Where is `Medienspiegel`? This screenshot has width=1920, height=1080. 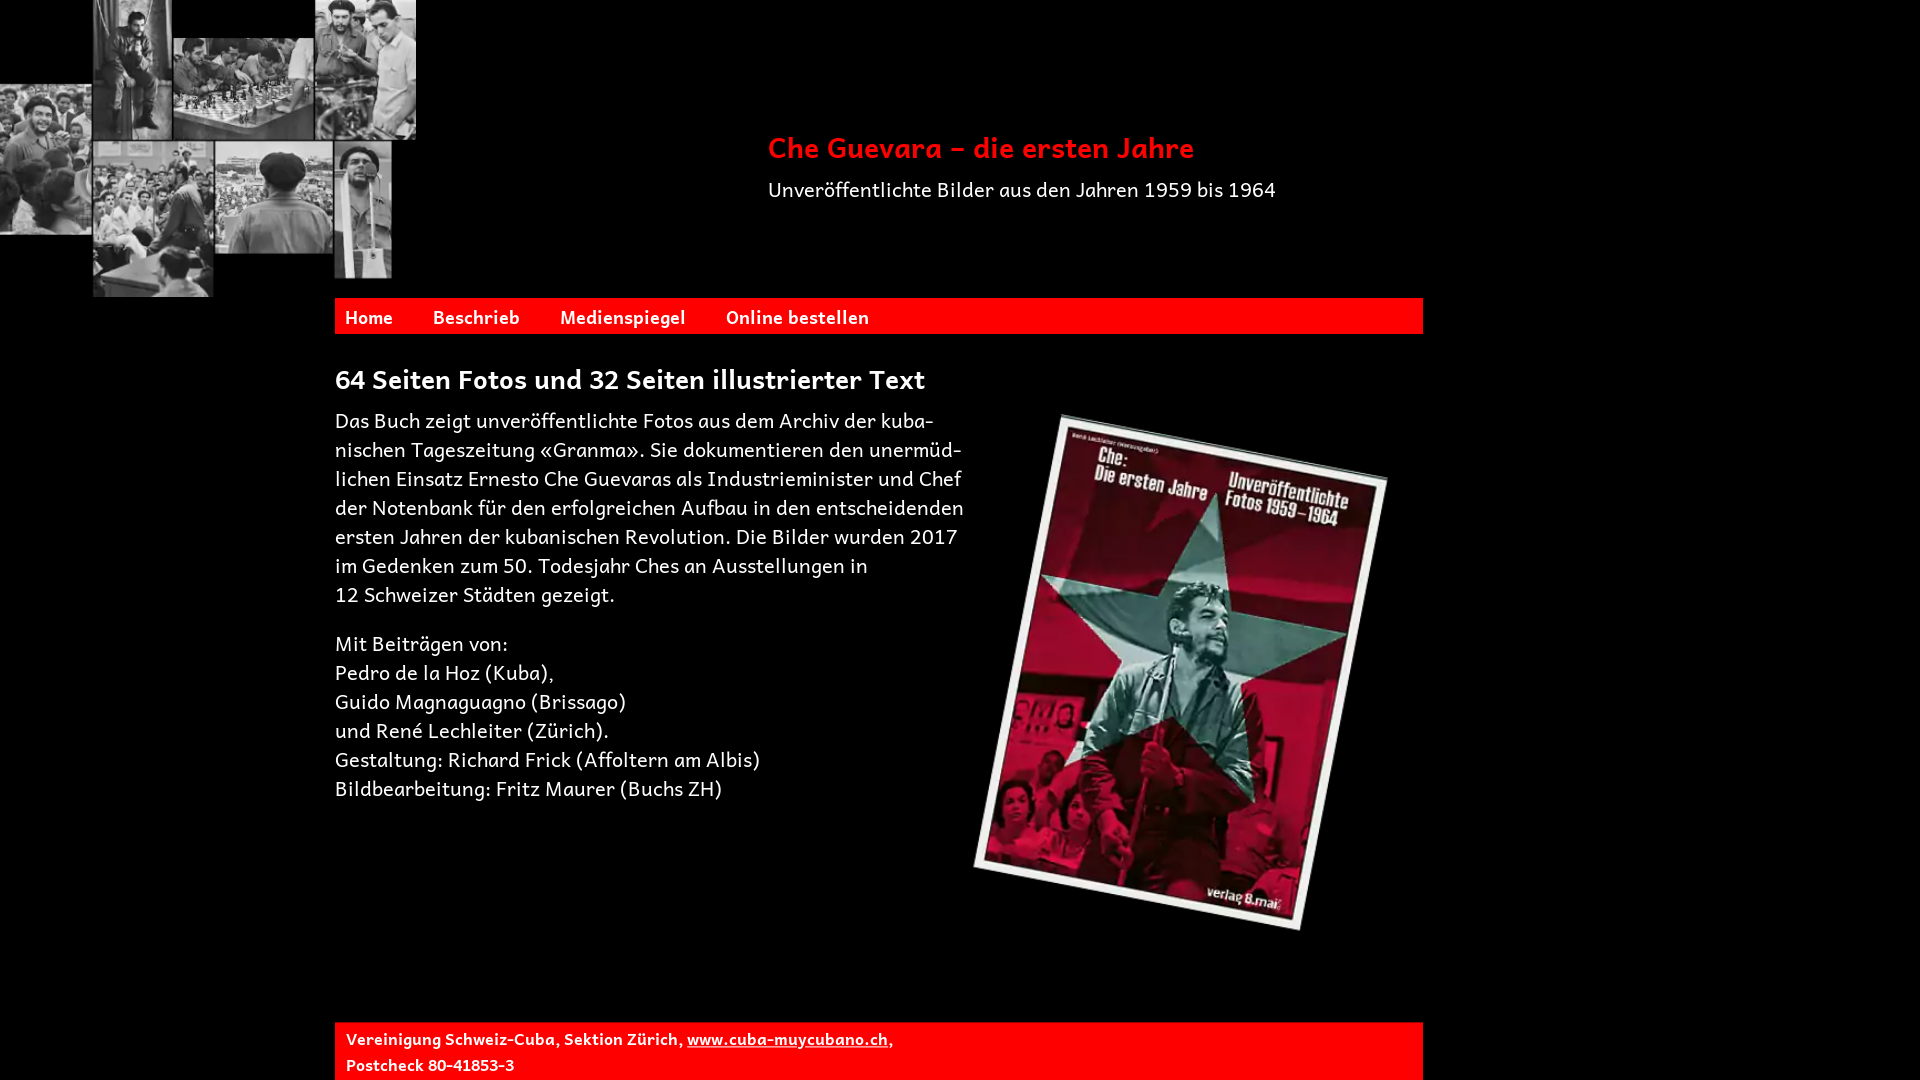 Medienspiegel is located at coordinates (623, 316).